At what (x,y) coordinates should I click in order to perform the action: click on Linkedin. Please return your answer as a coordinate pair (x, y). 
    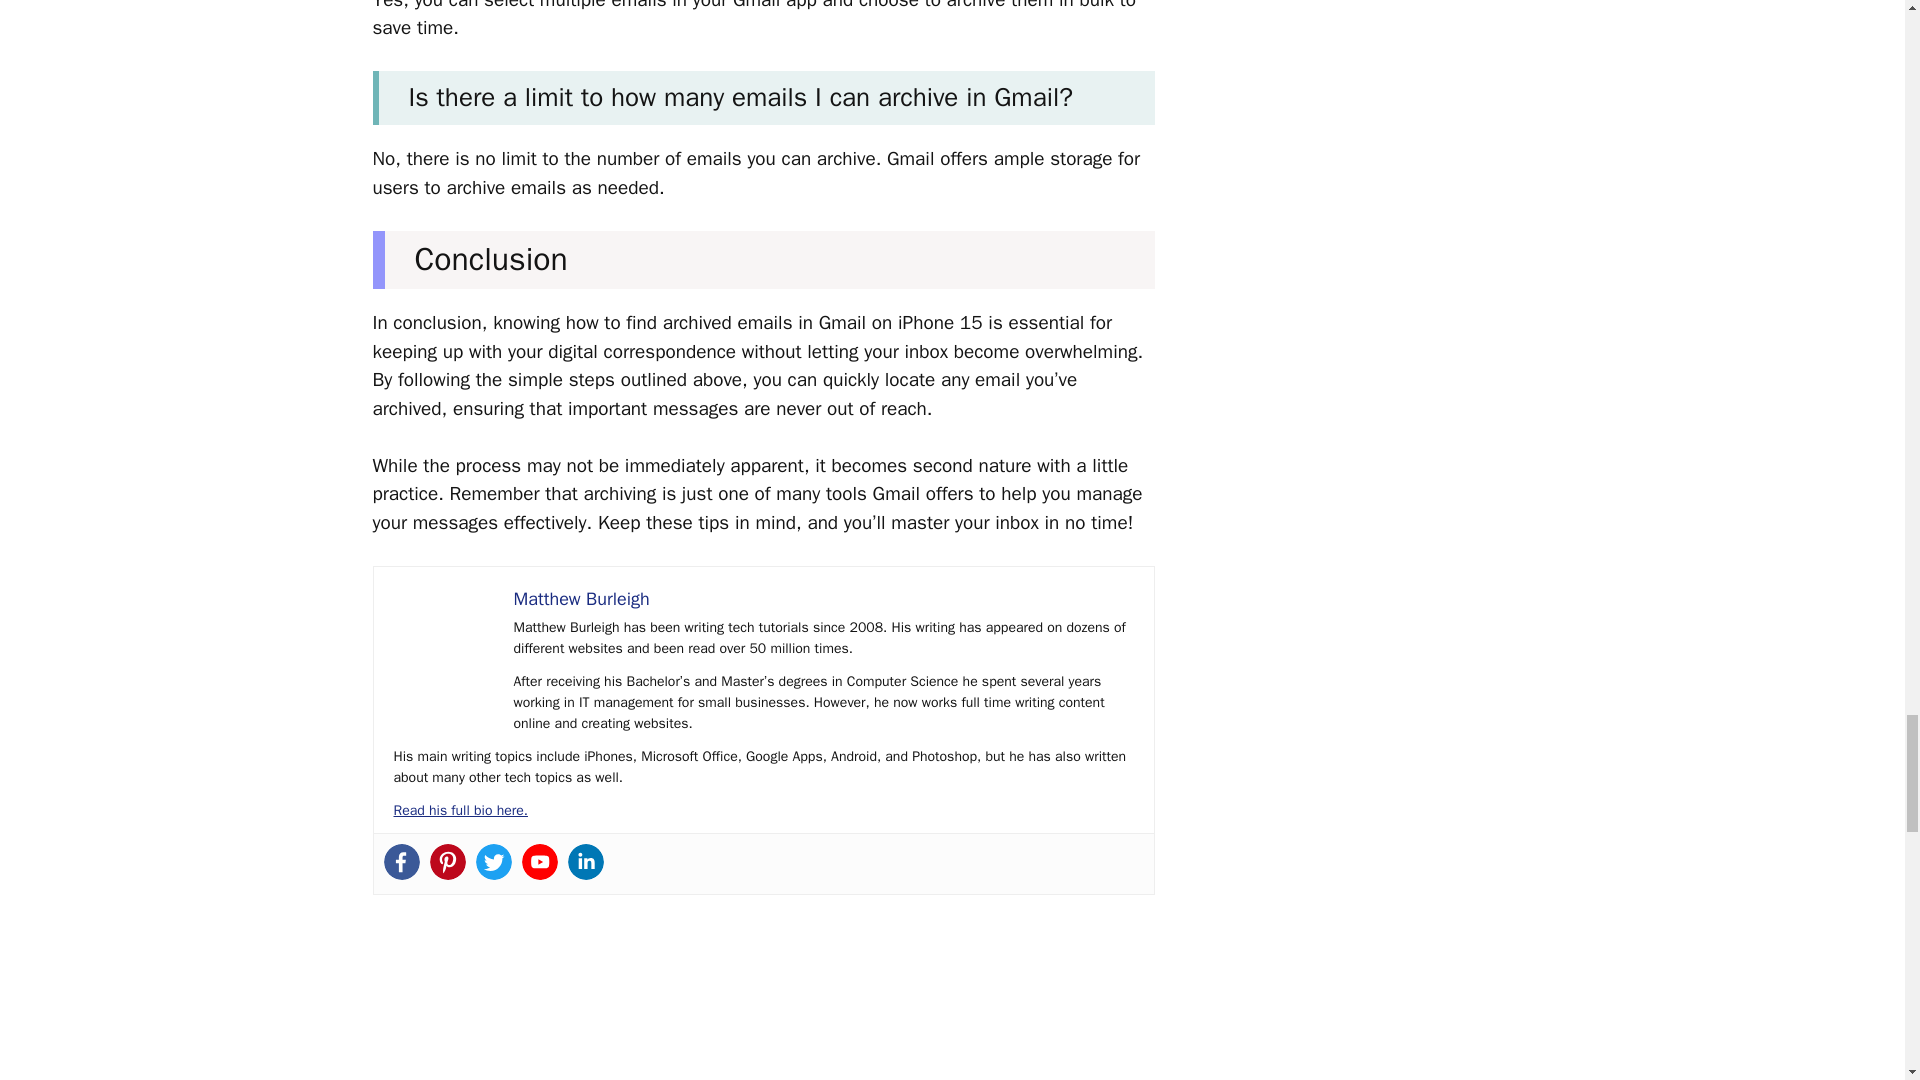
    Looking at the image, I should click on (586, 862).